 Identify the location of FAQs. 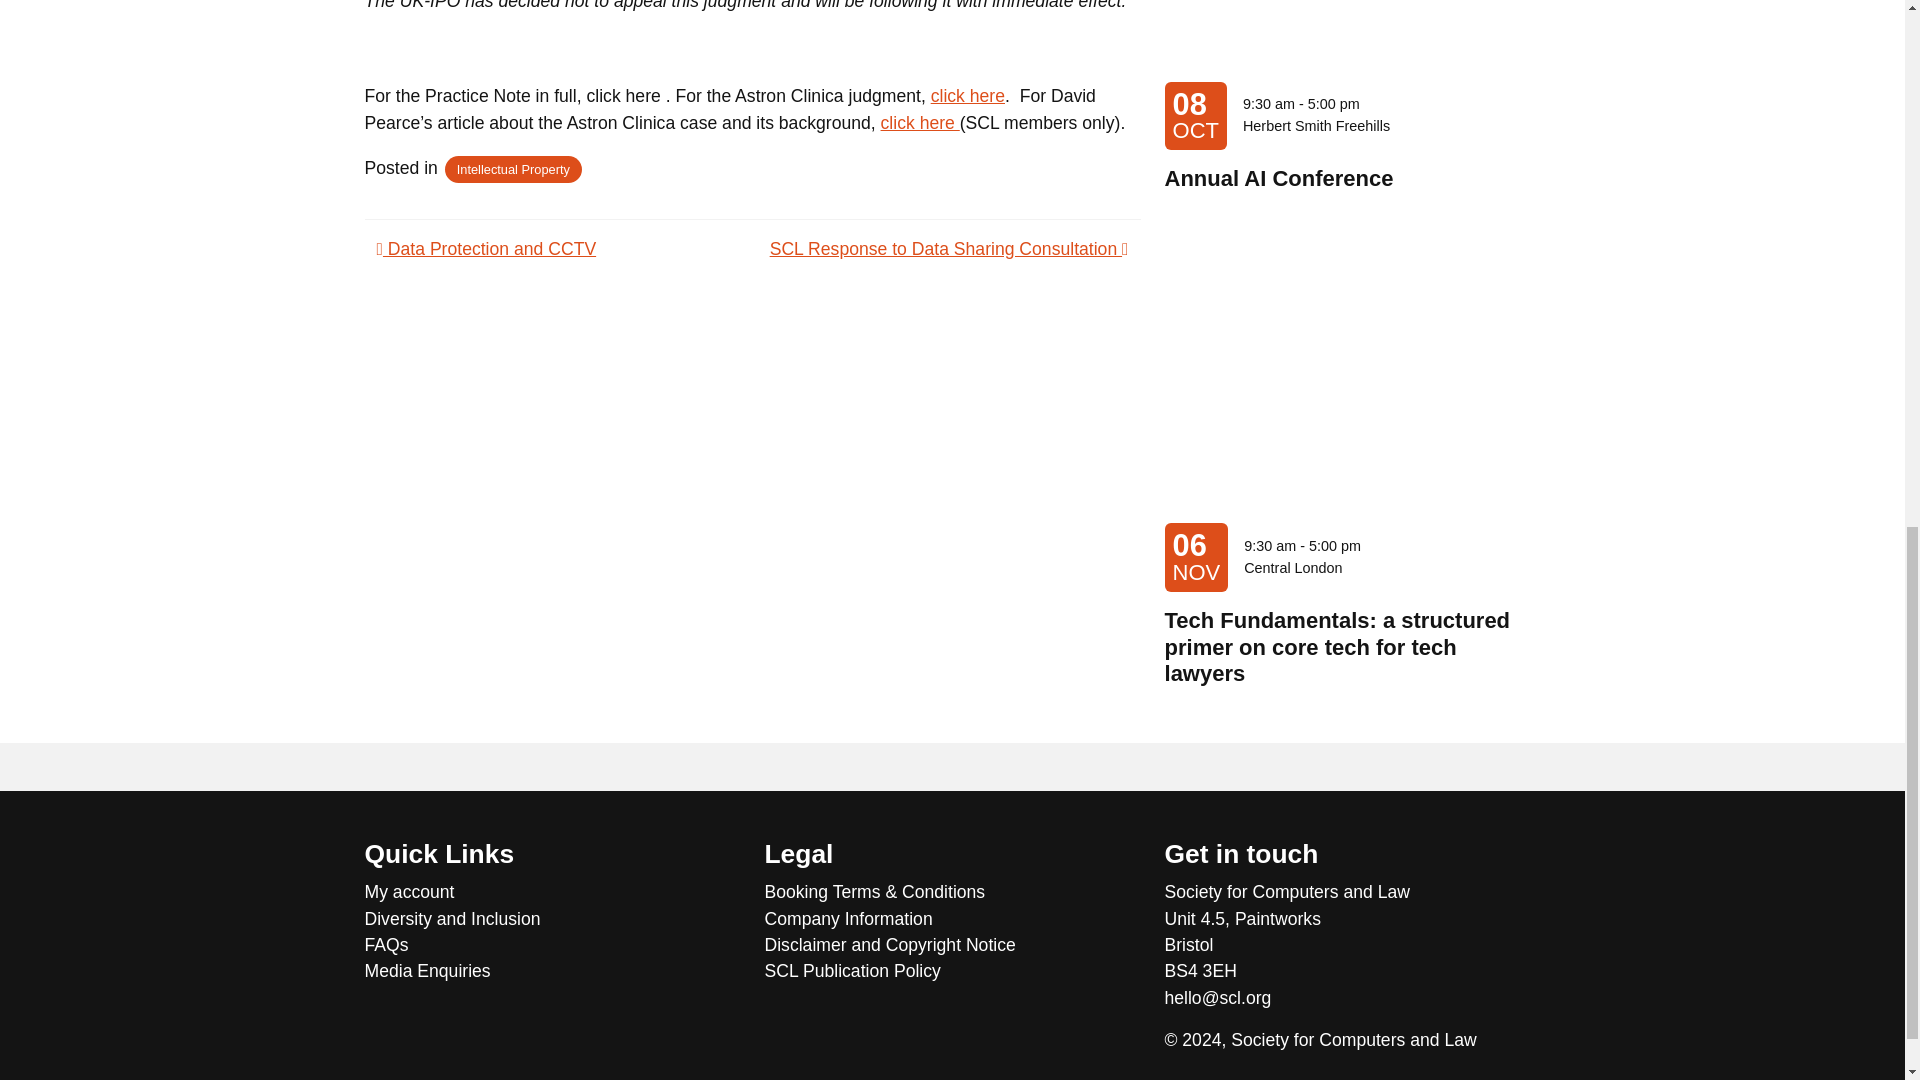
(552, 944).